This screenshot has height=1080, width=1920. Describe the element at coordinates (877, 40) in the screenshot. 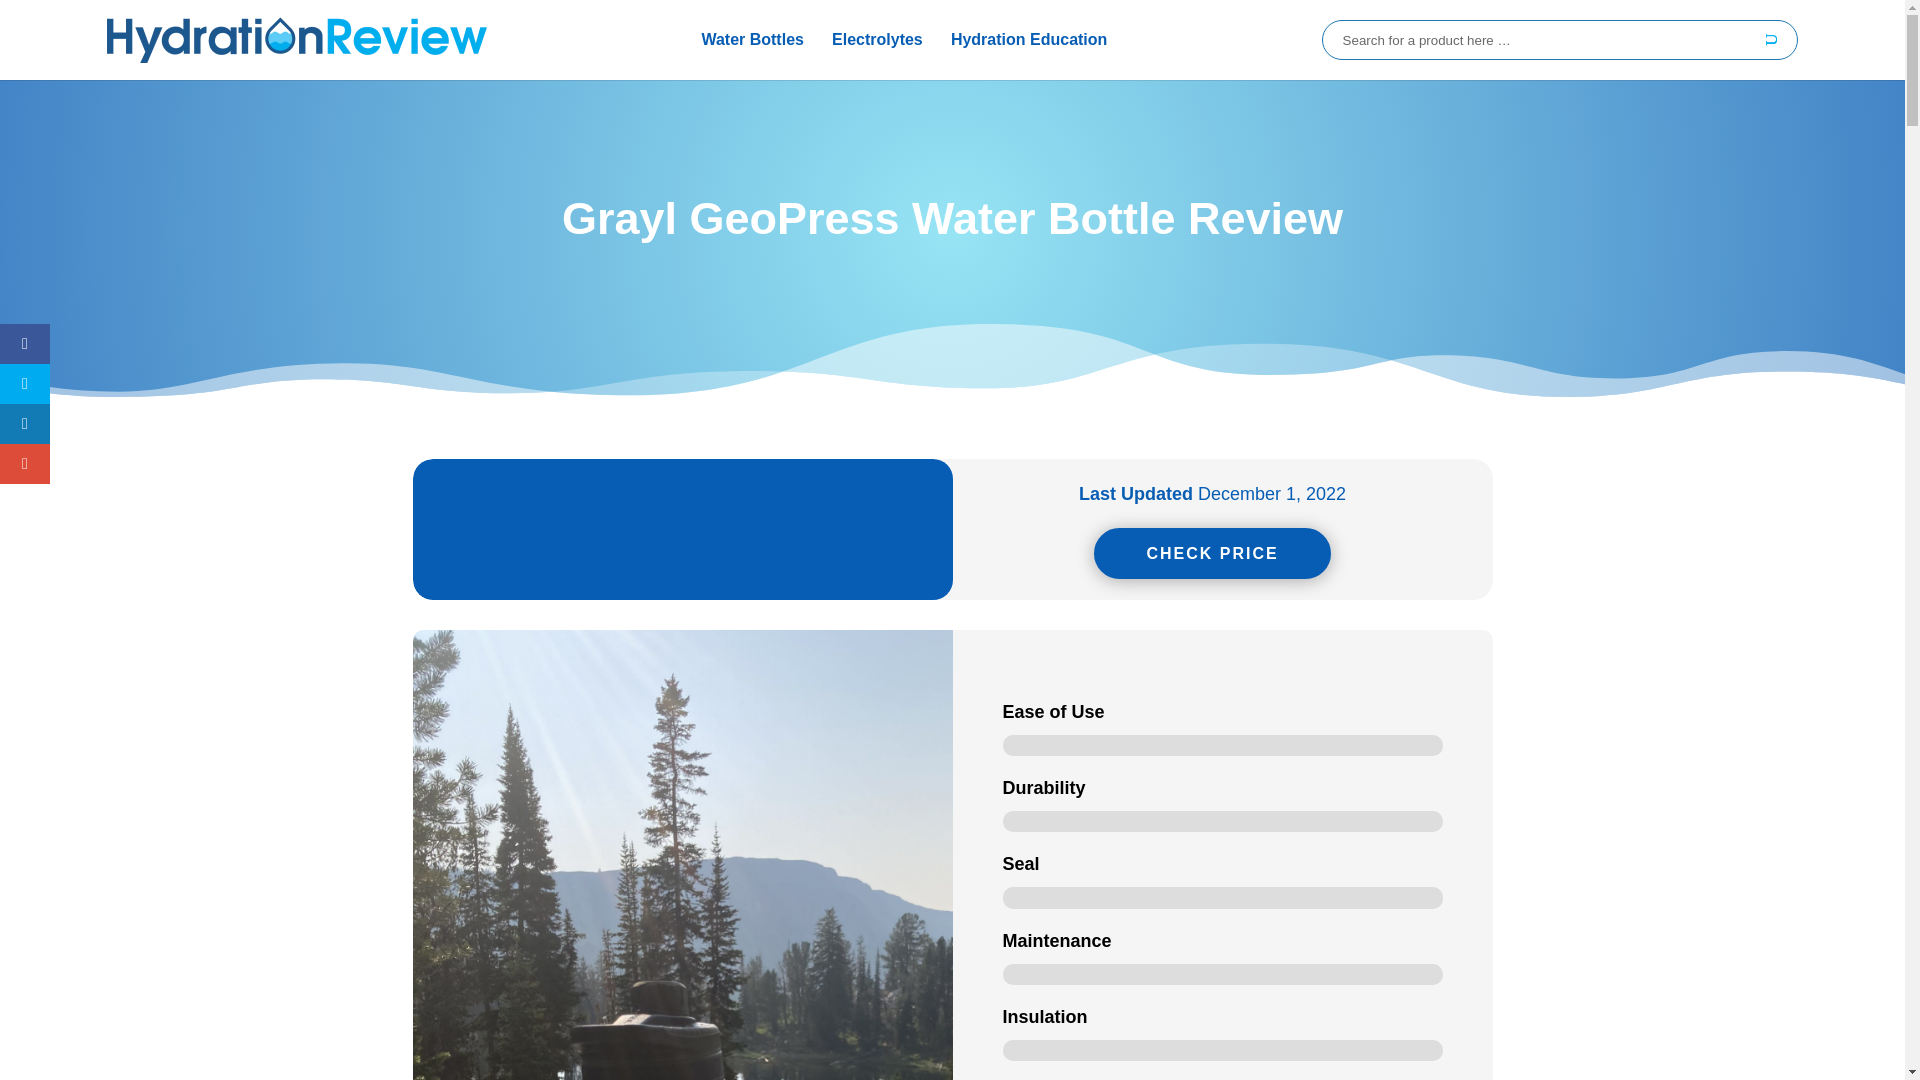

I see `Electrolytes` at that location.